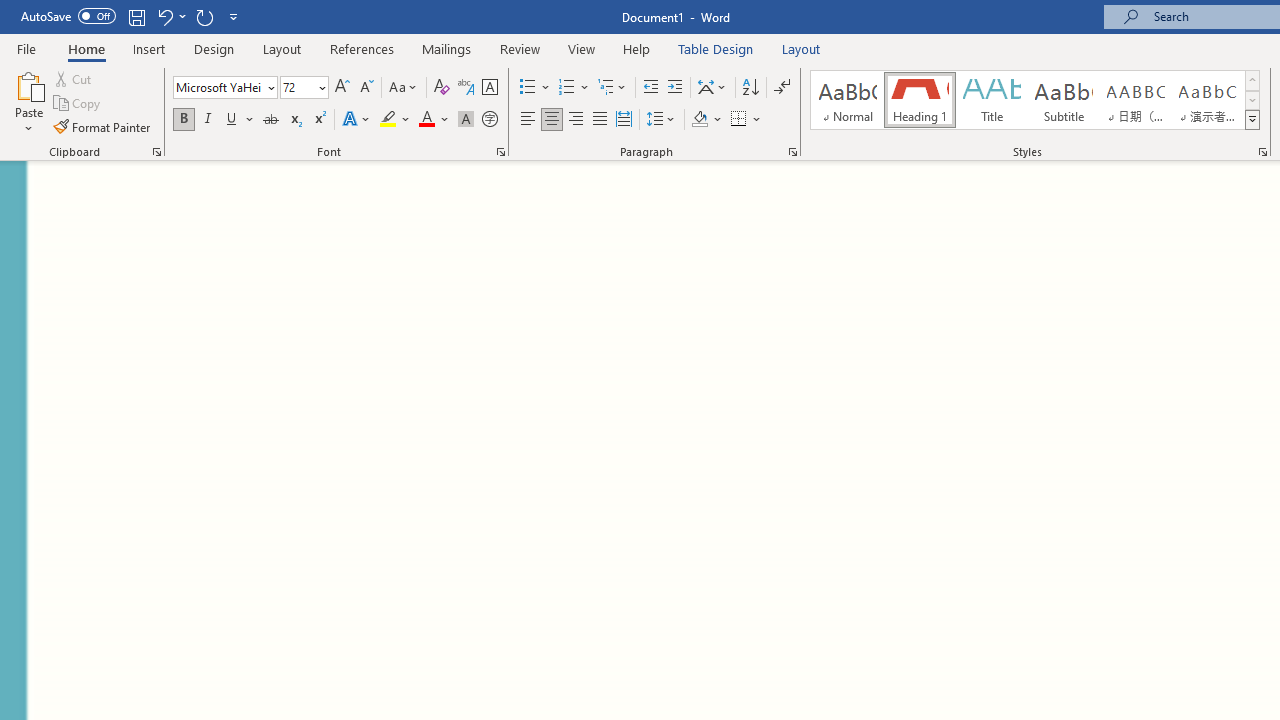 The image size is (1280, 720). I want to click on Undo Grow Font, so click(170, 16).